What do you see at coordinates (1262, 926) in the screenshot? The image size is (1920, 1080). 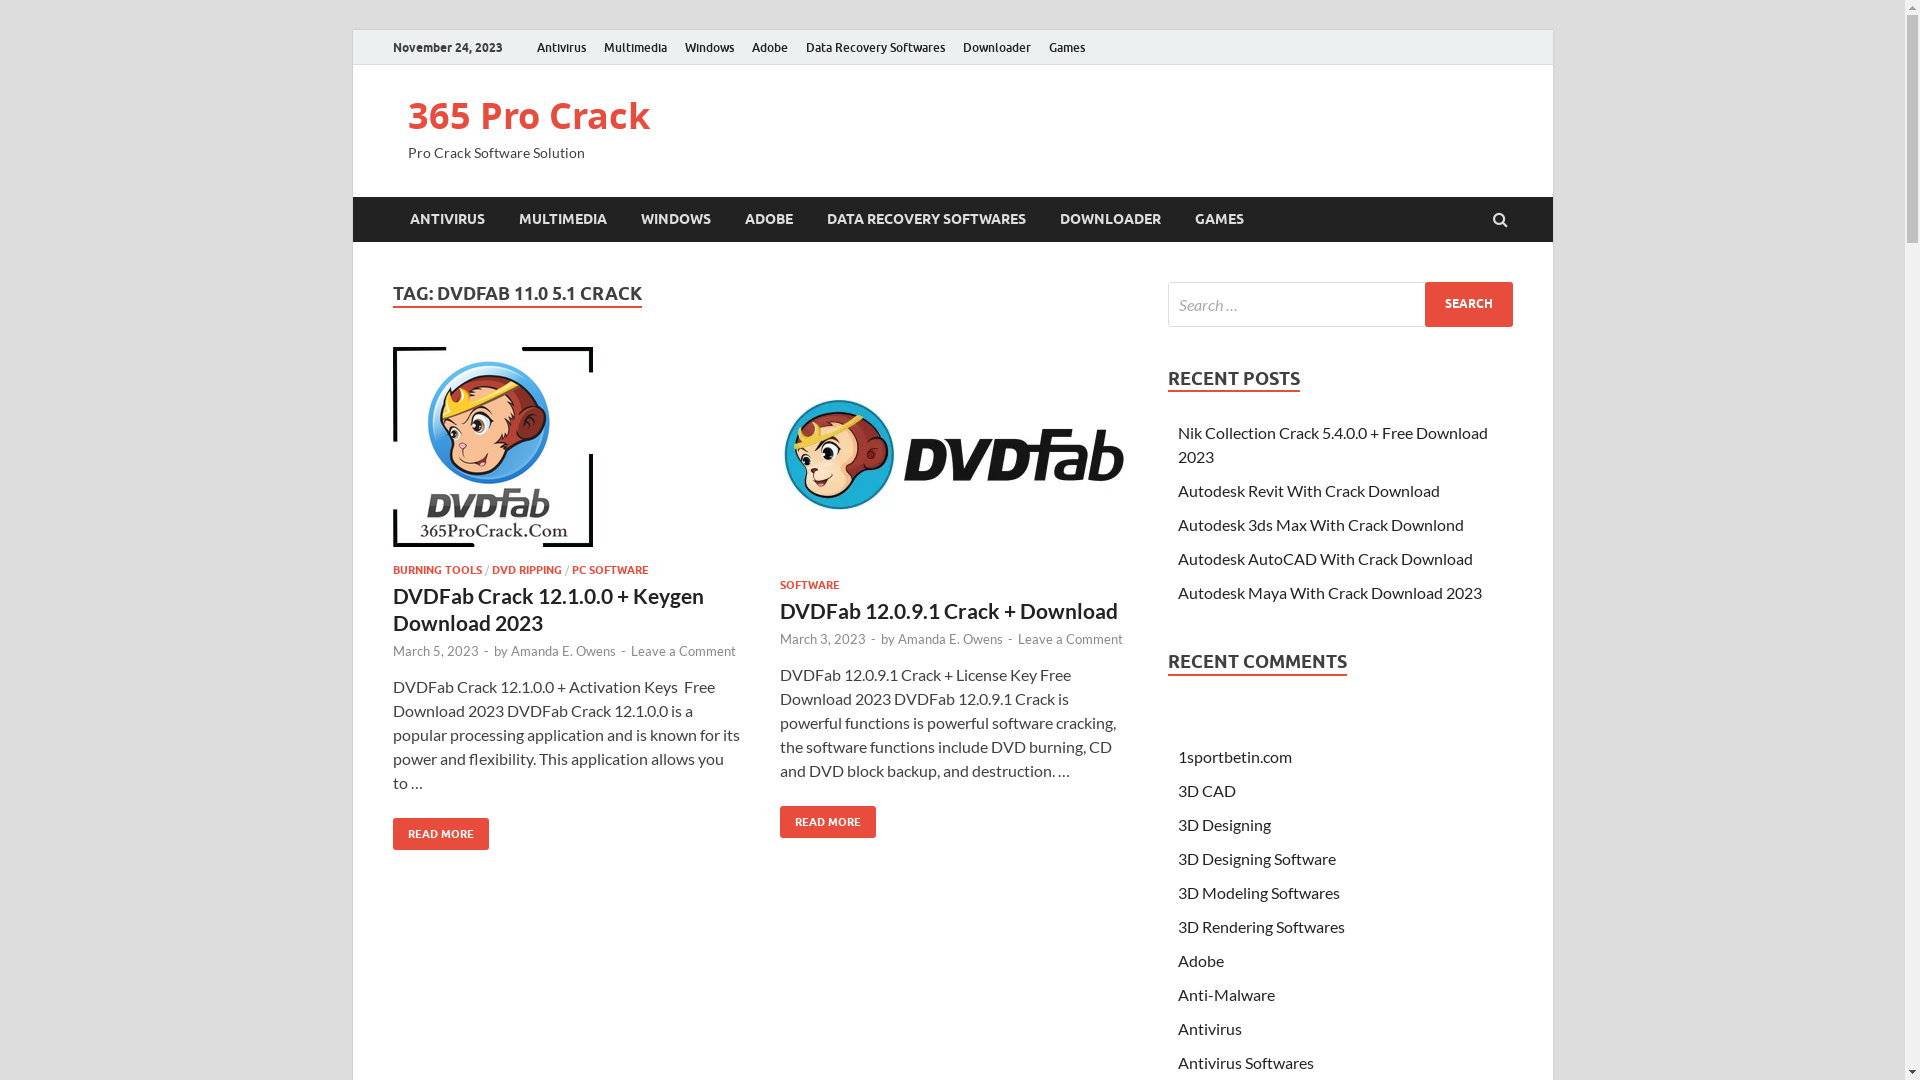 I see `3D Rendering Softwares` at bounding box center [1262, 926].